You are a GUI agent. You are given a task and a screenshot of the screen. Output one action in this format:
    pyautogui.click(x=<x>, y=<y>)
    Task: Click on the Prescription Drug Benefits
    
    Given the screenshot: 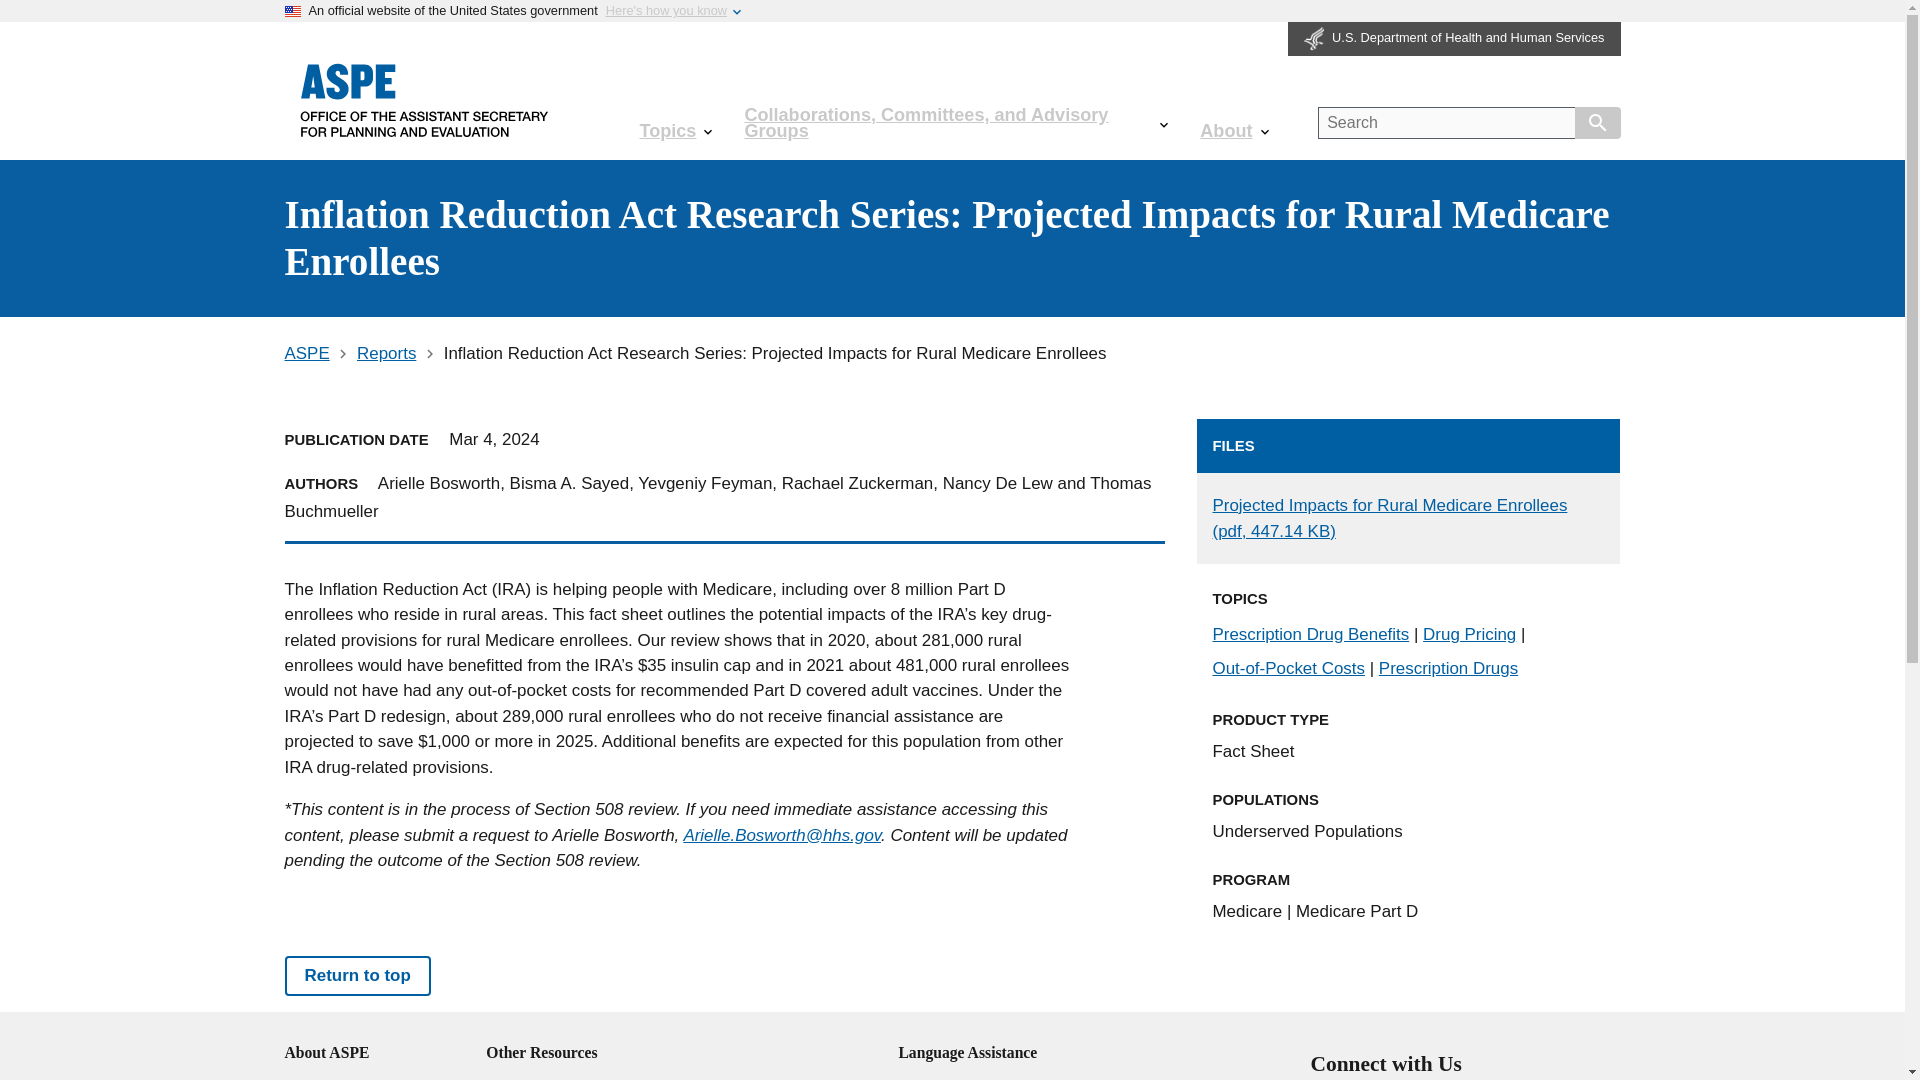 What is the action you would take?
    pyautogui.click(x=1310, y=634)
    